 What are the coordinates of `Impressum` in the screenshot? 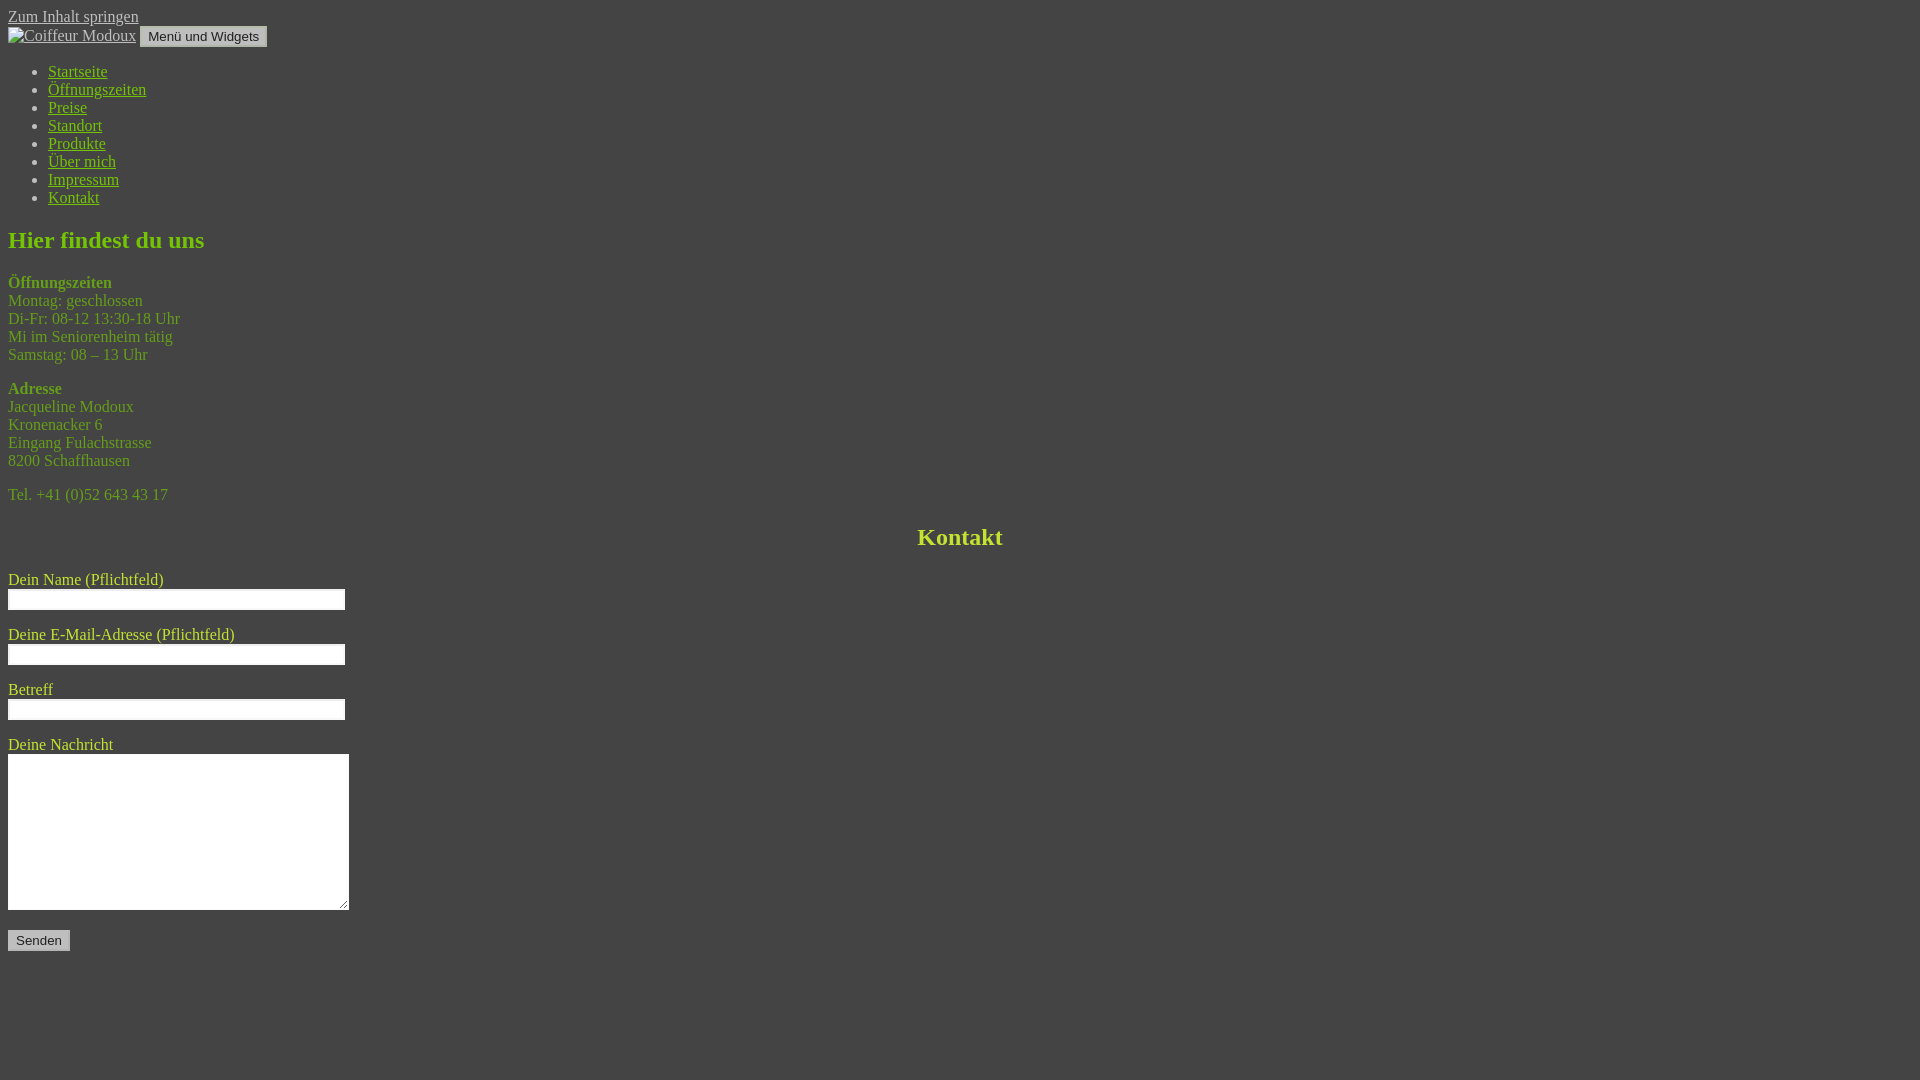 It's located at (84, 180).